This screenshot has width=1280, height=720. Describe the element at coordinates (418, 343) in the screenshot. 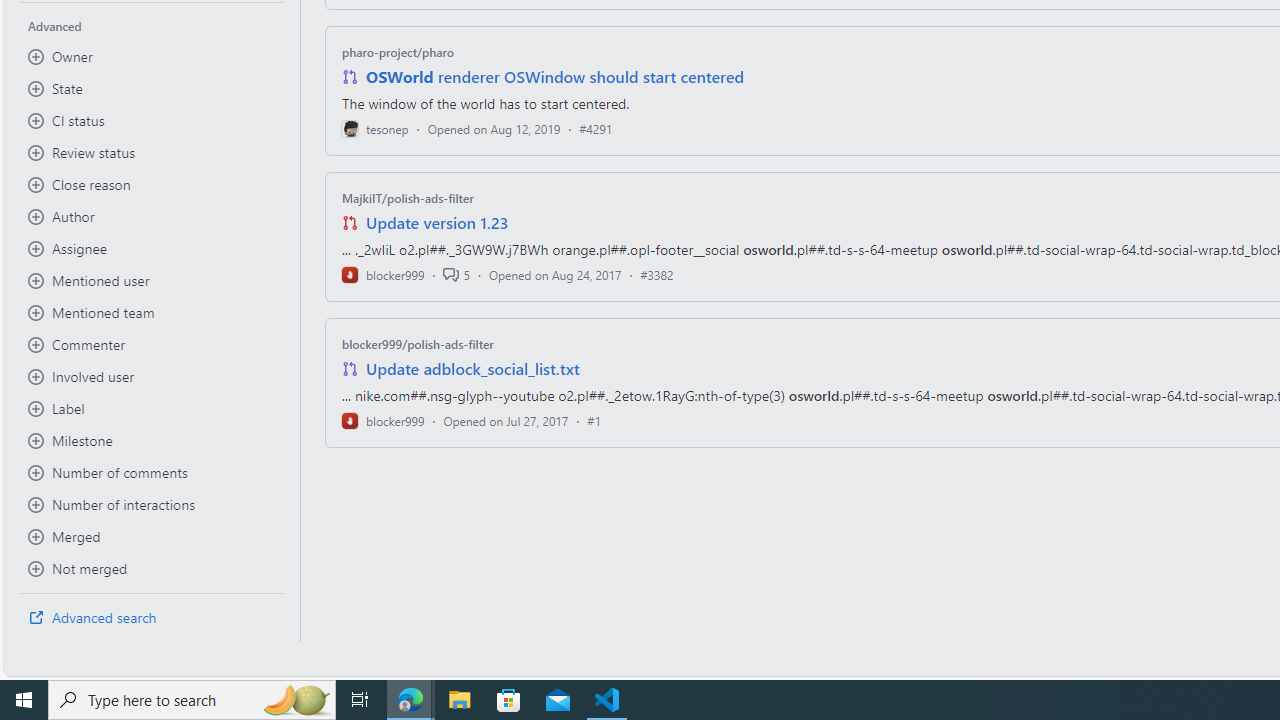

I see `blocker999/polish-ads-filter` at that location.